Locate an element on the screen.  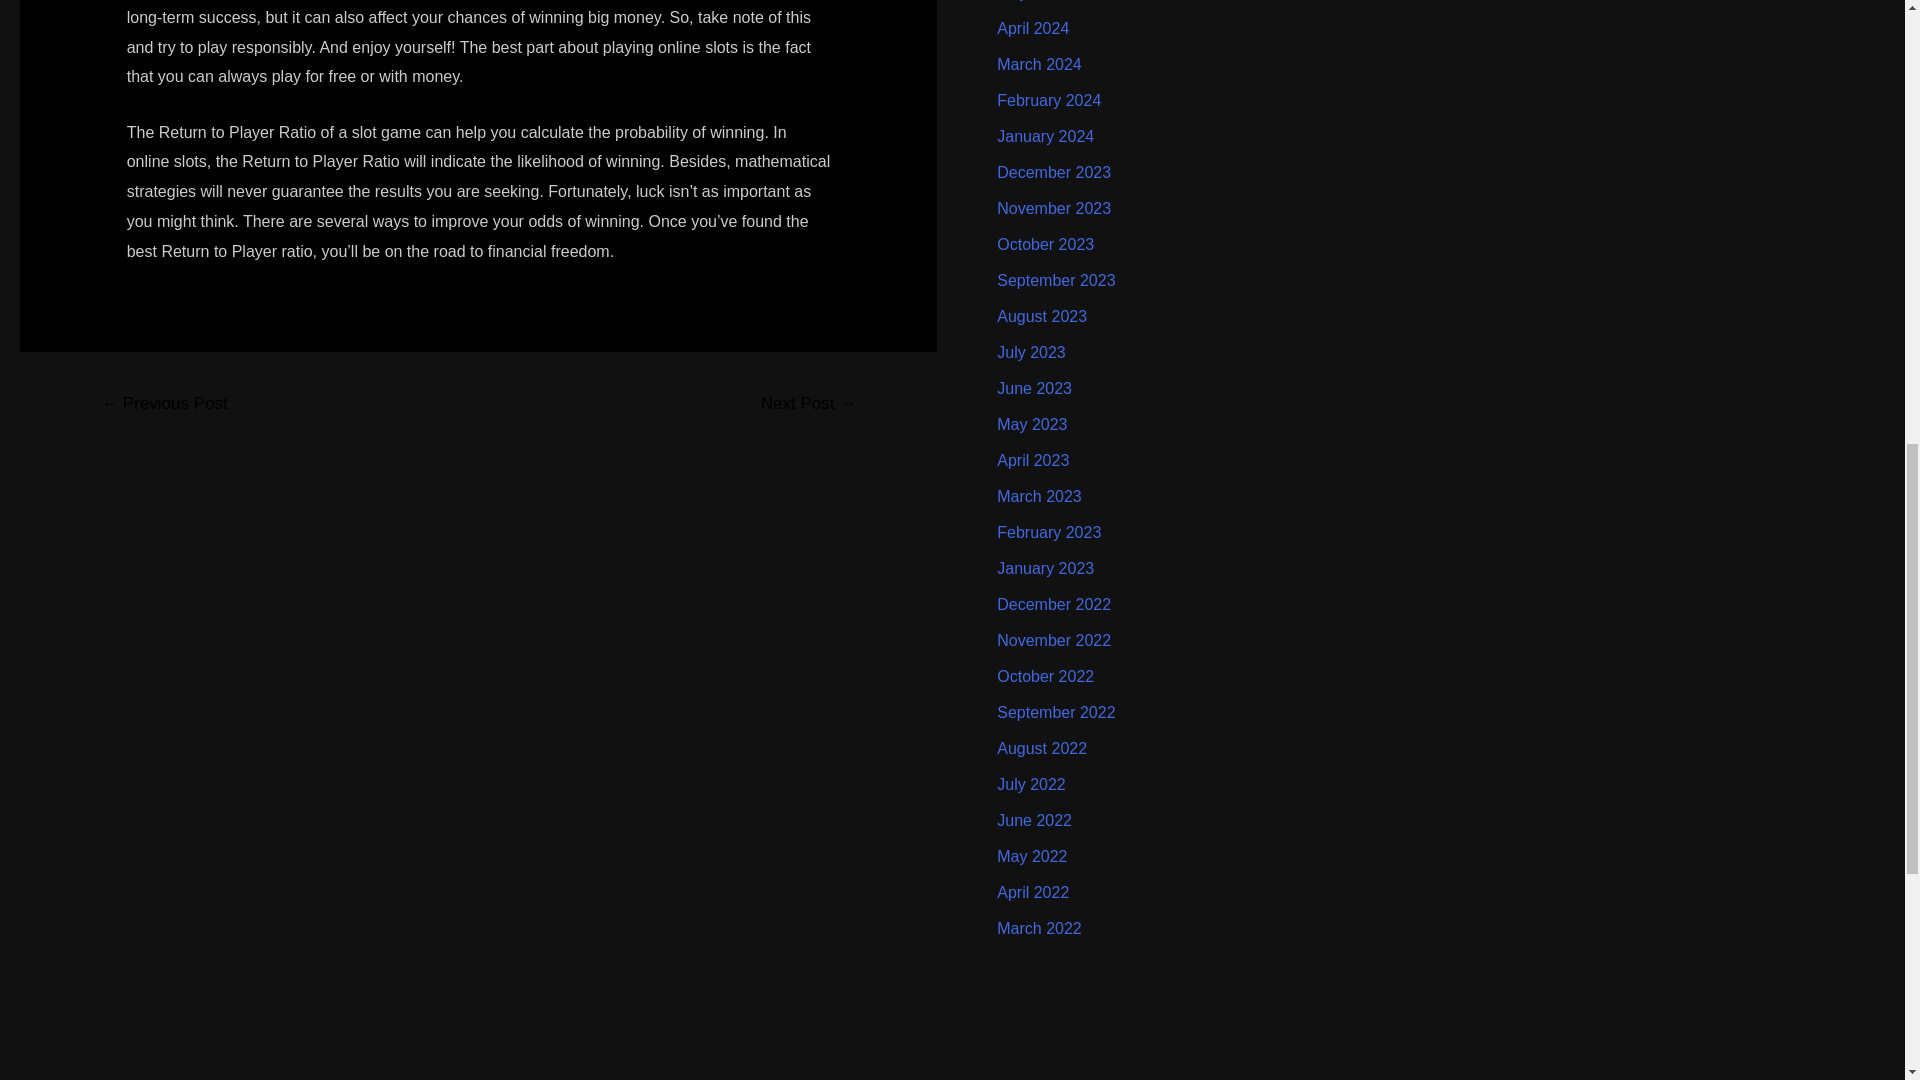
January 2023 is located at coordinates (1045, 568).